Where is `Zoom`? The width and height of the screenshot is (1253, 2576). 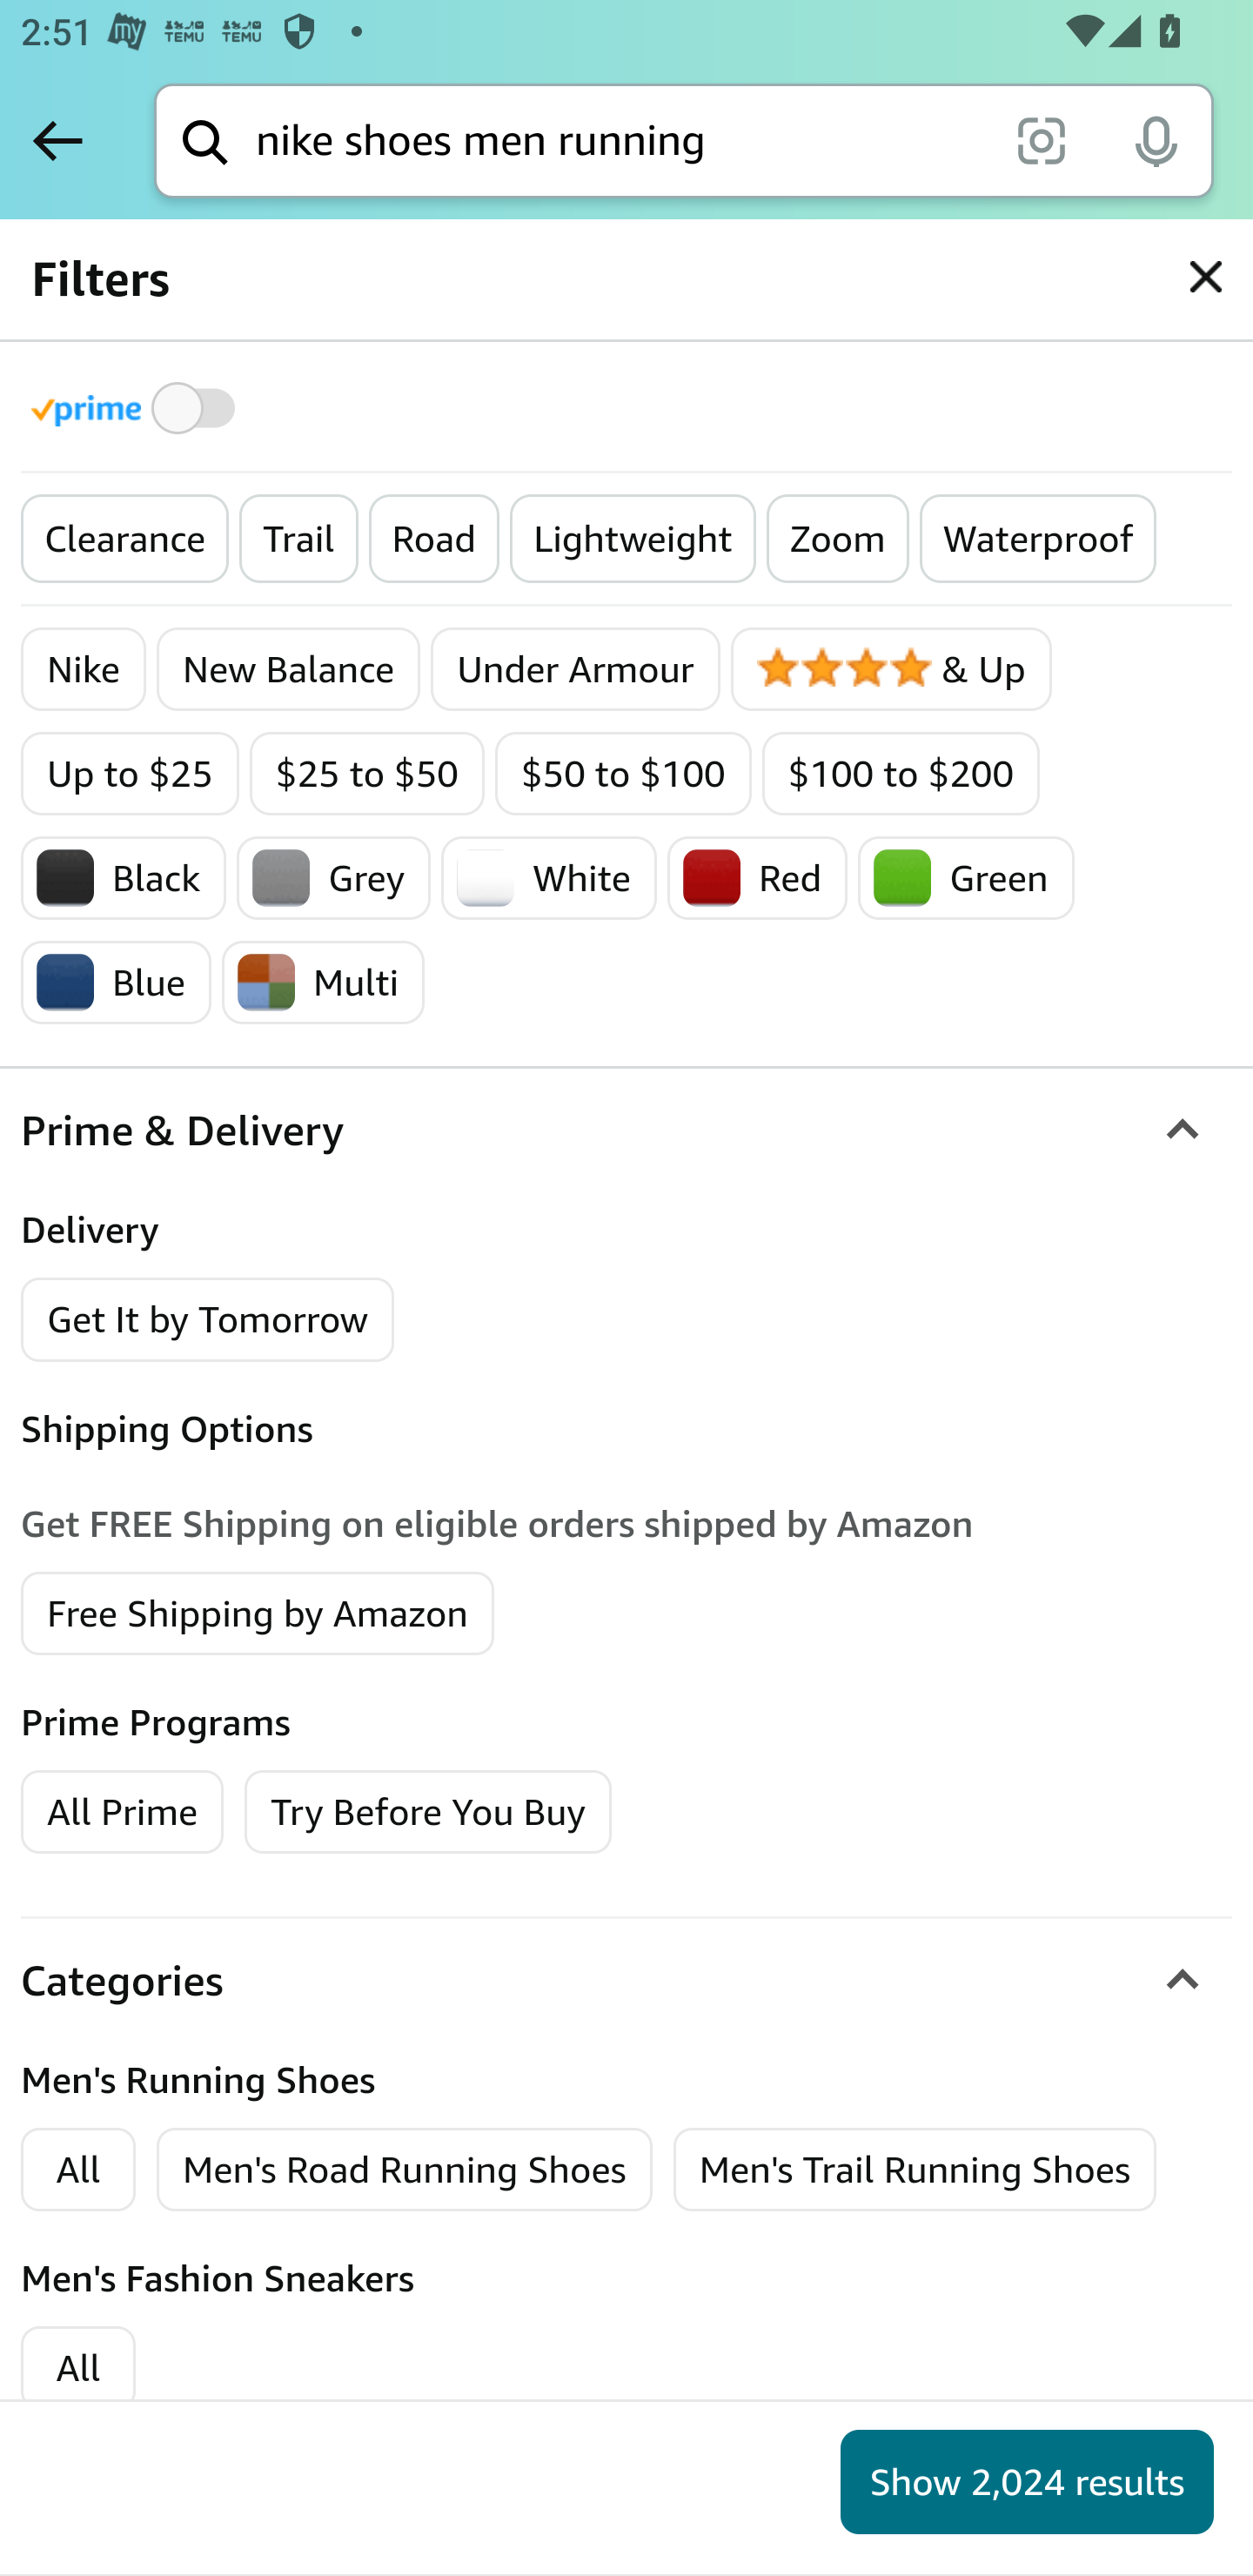
Zoom is located at coordinates (837, 540).